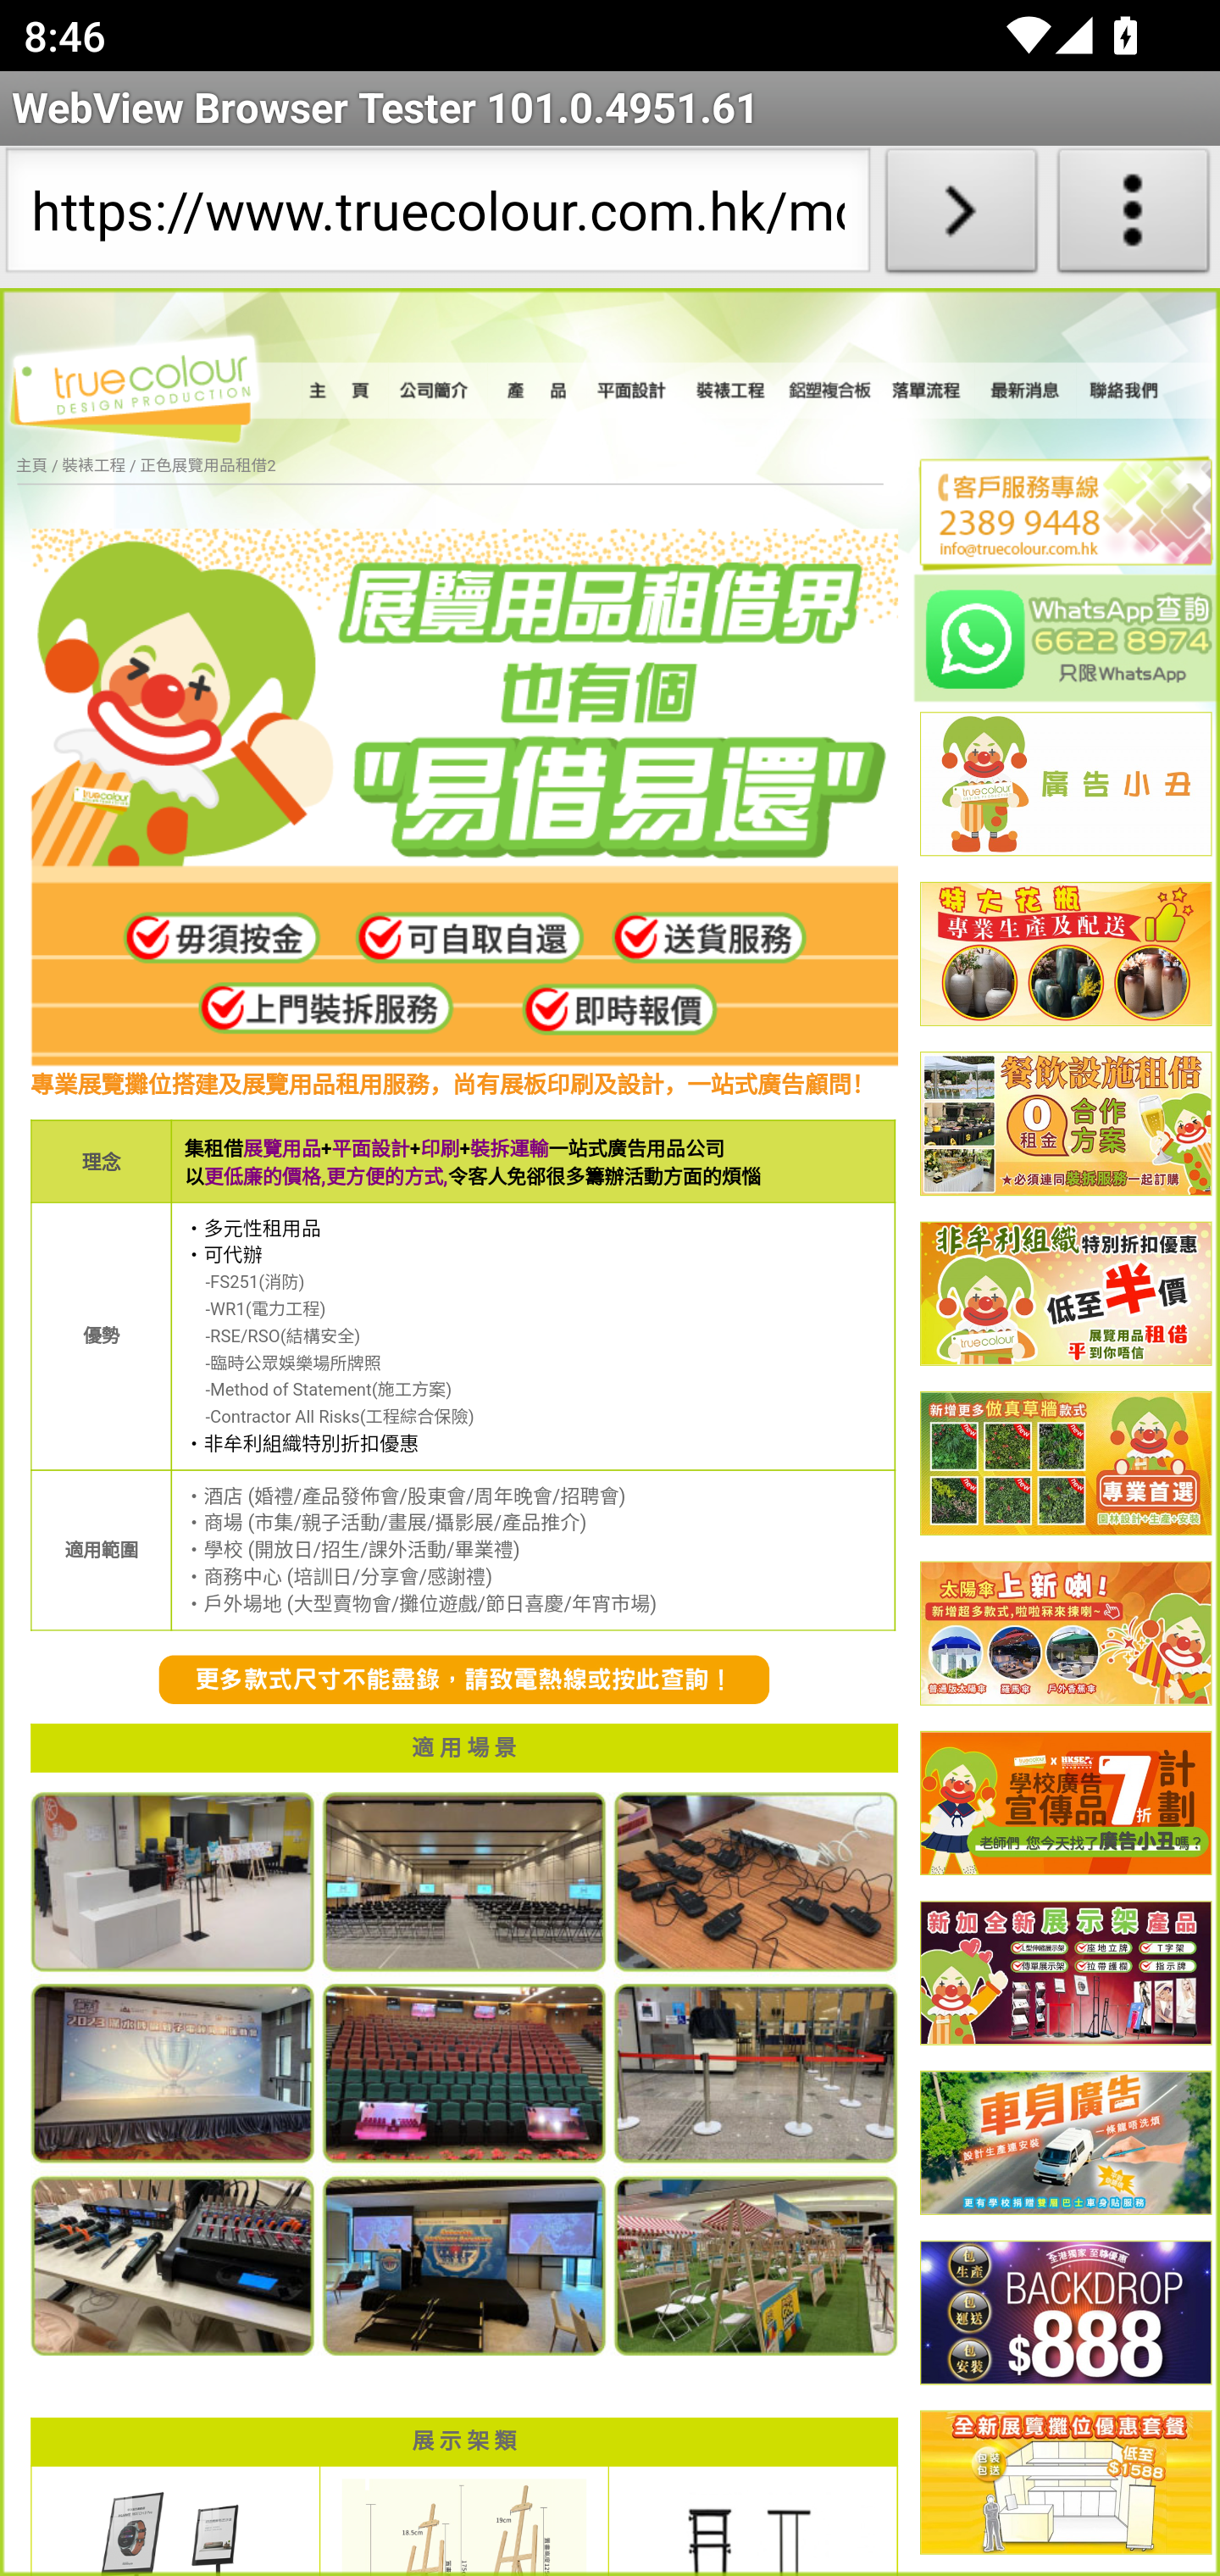 The width and height of the screenshot is (1220, 2576). I want to click on 落單流程, so click(927, 391).